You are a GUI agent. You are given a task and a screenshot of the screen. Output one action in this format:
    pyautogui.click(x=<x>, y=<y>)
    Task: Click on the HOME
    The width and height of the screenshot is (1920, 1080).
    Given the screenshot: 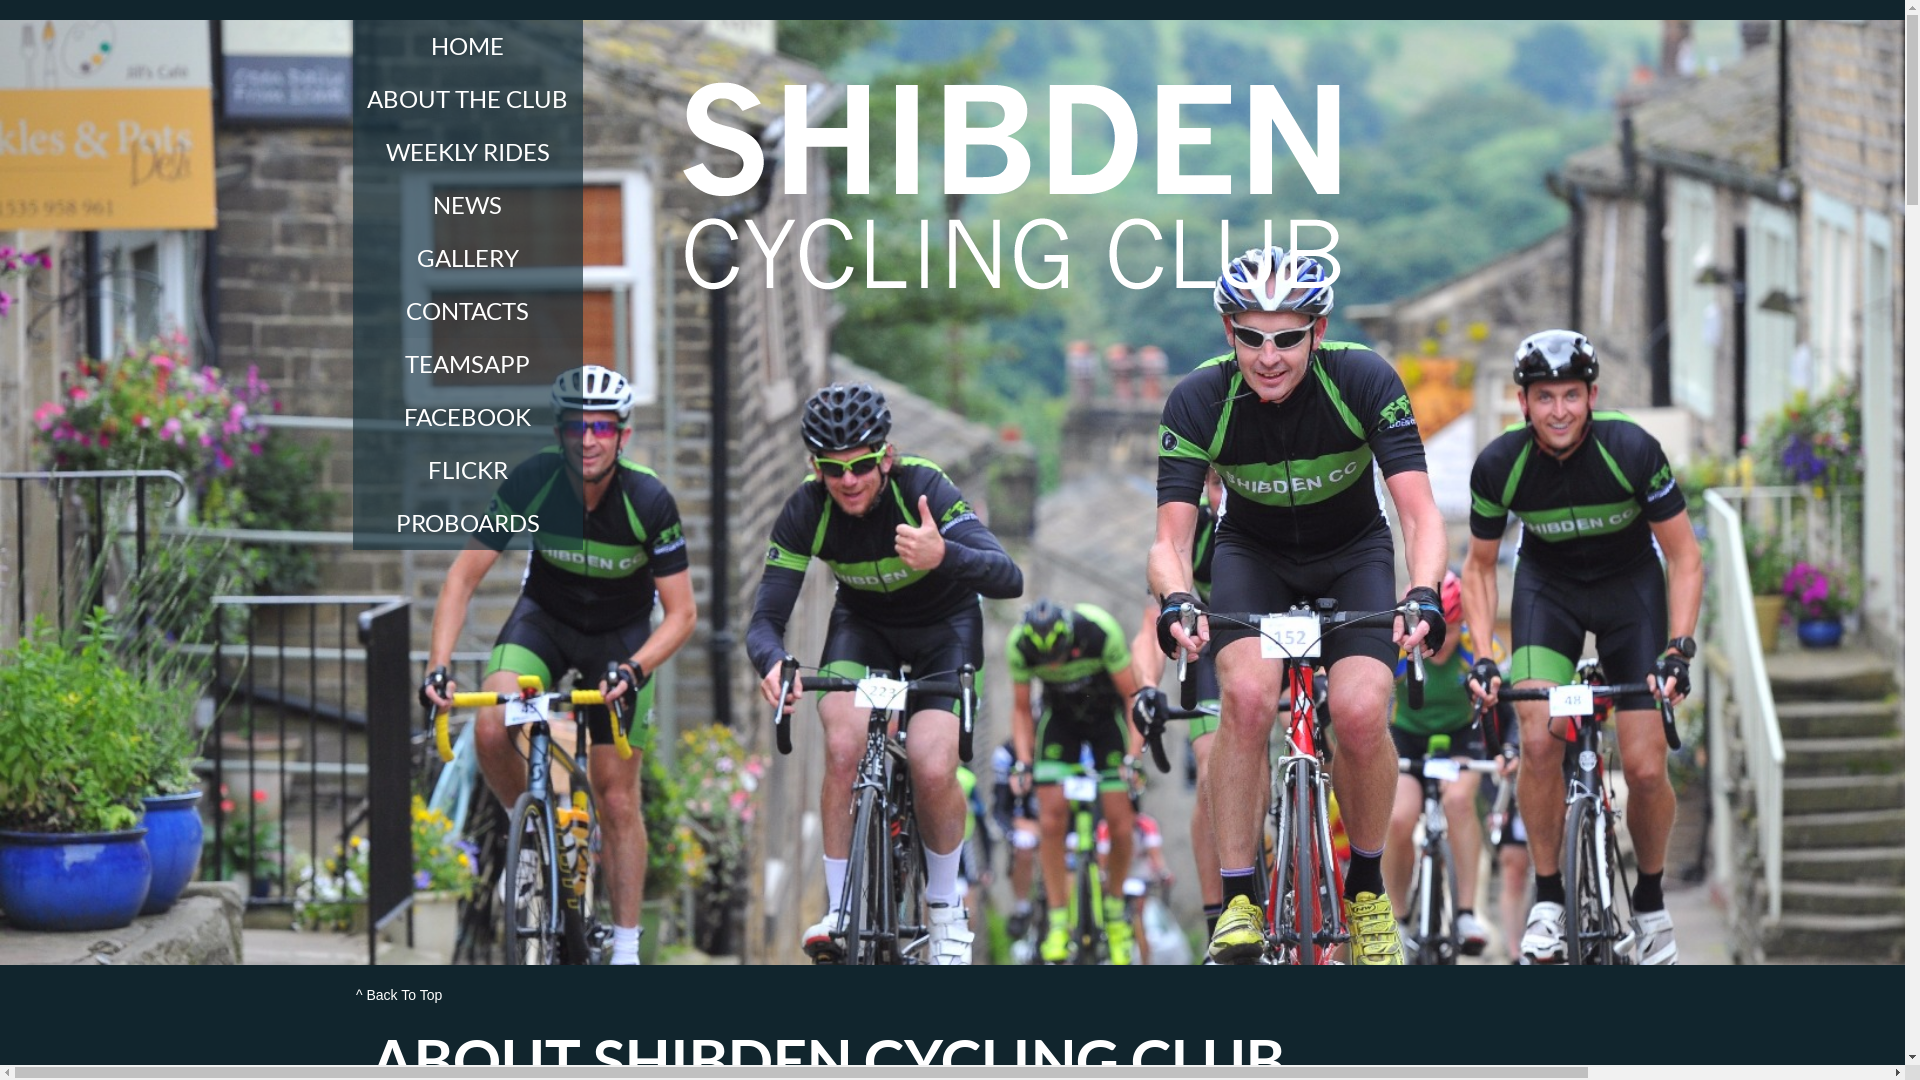 What is the action you would take?
    pyautogui.click(x=467, y=46)
    